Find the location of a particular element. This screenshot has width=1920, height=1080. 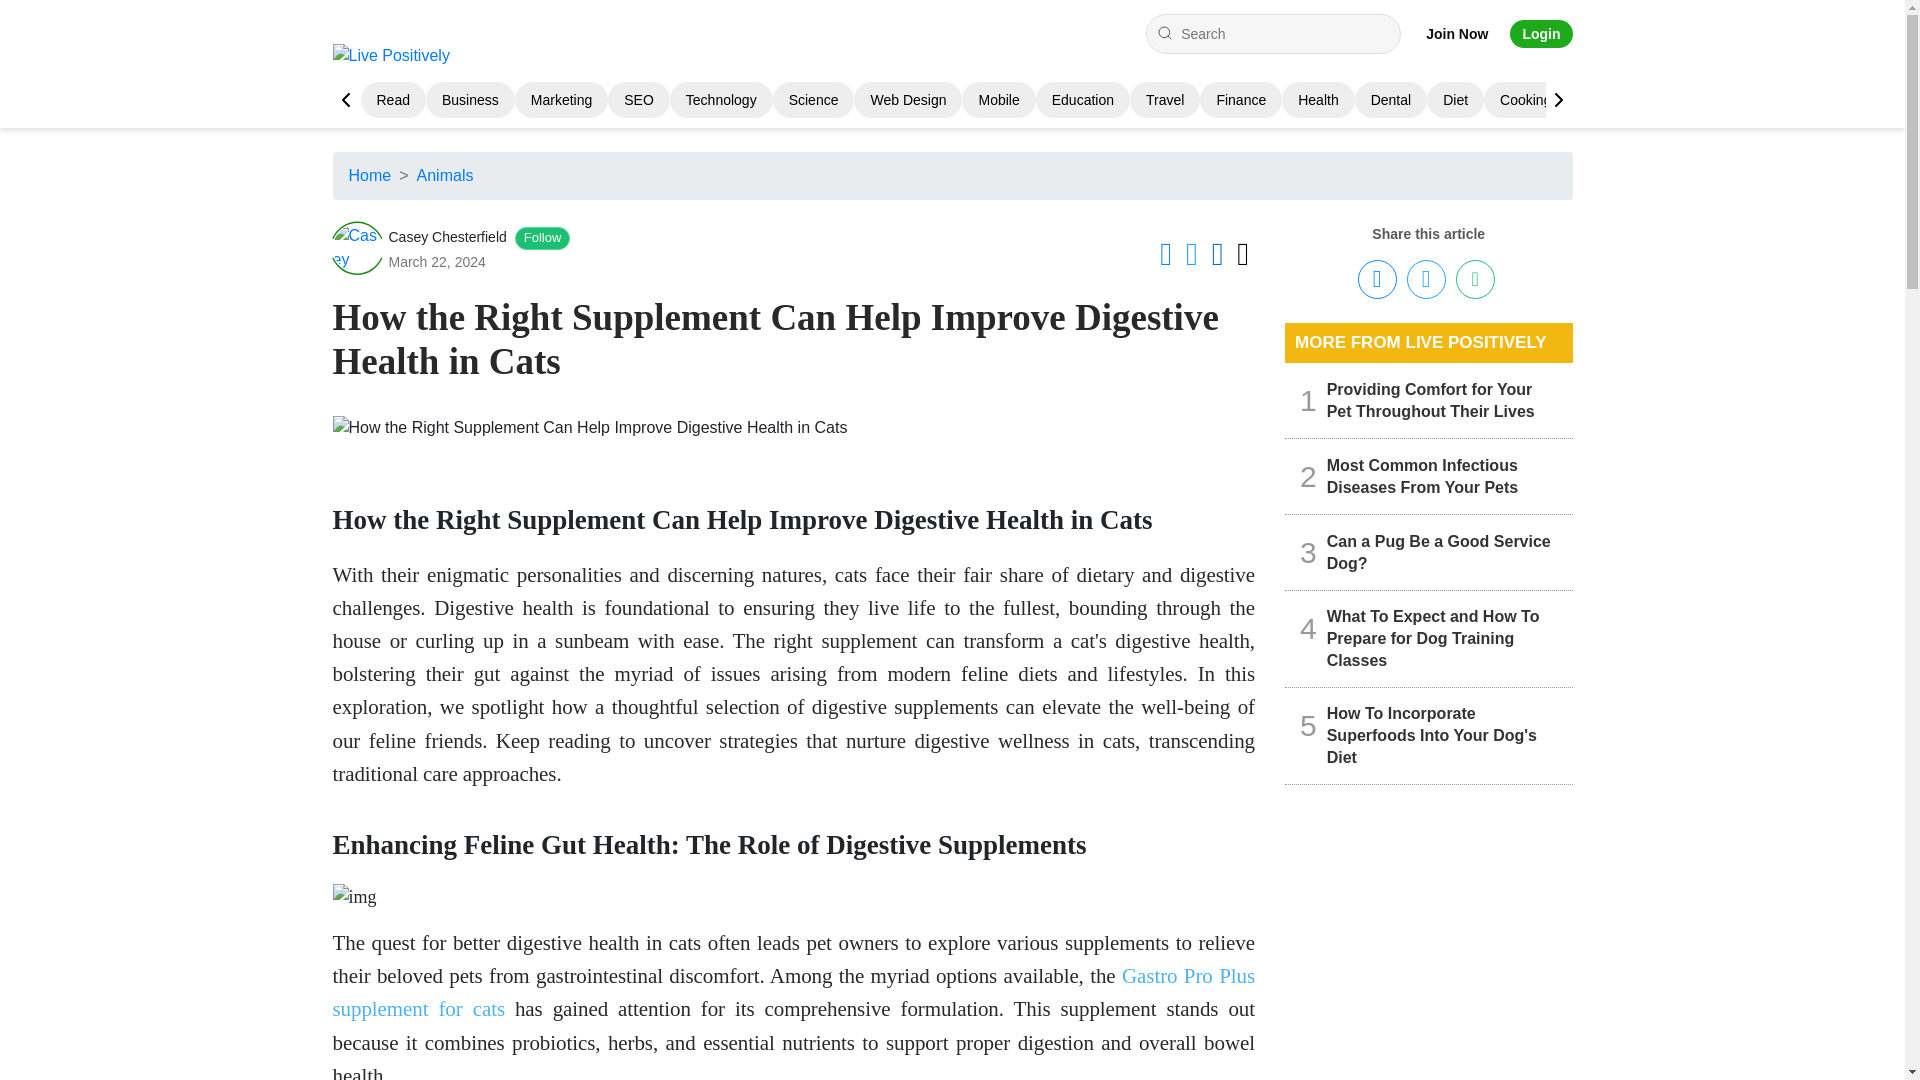

Mobile is located at coordinates (998, 100).